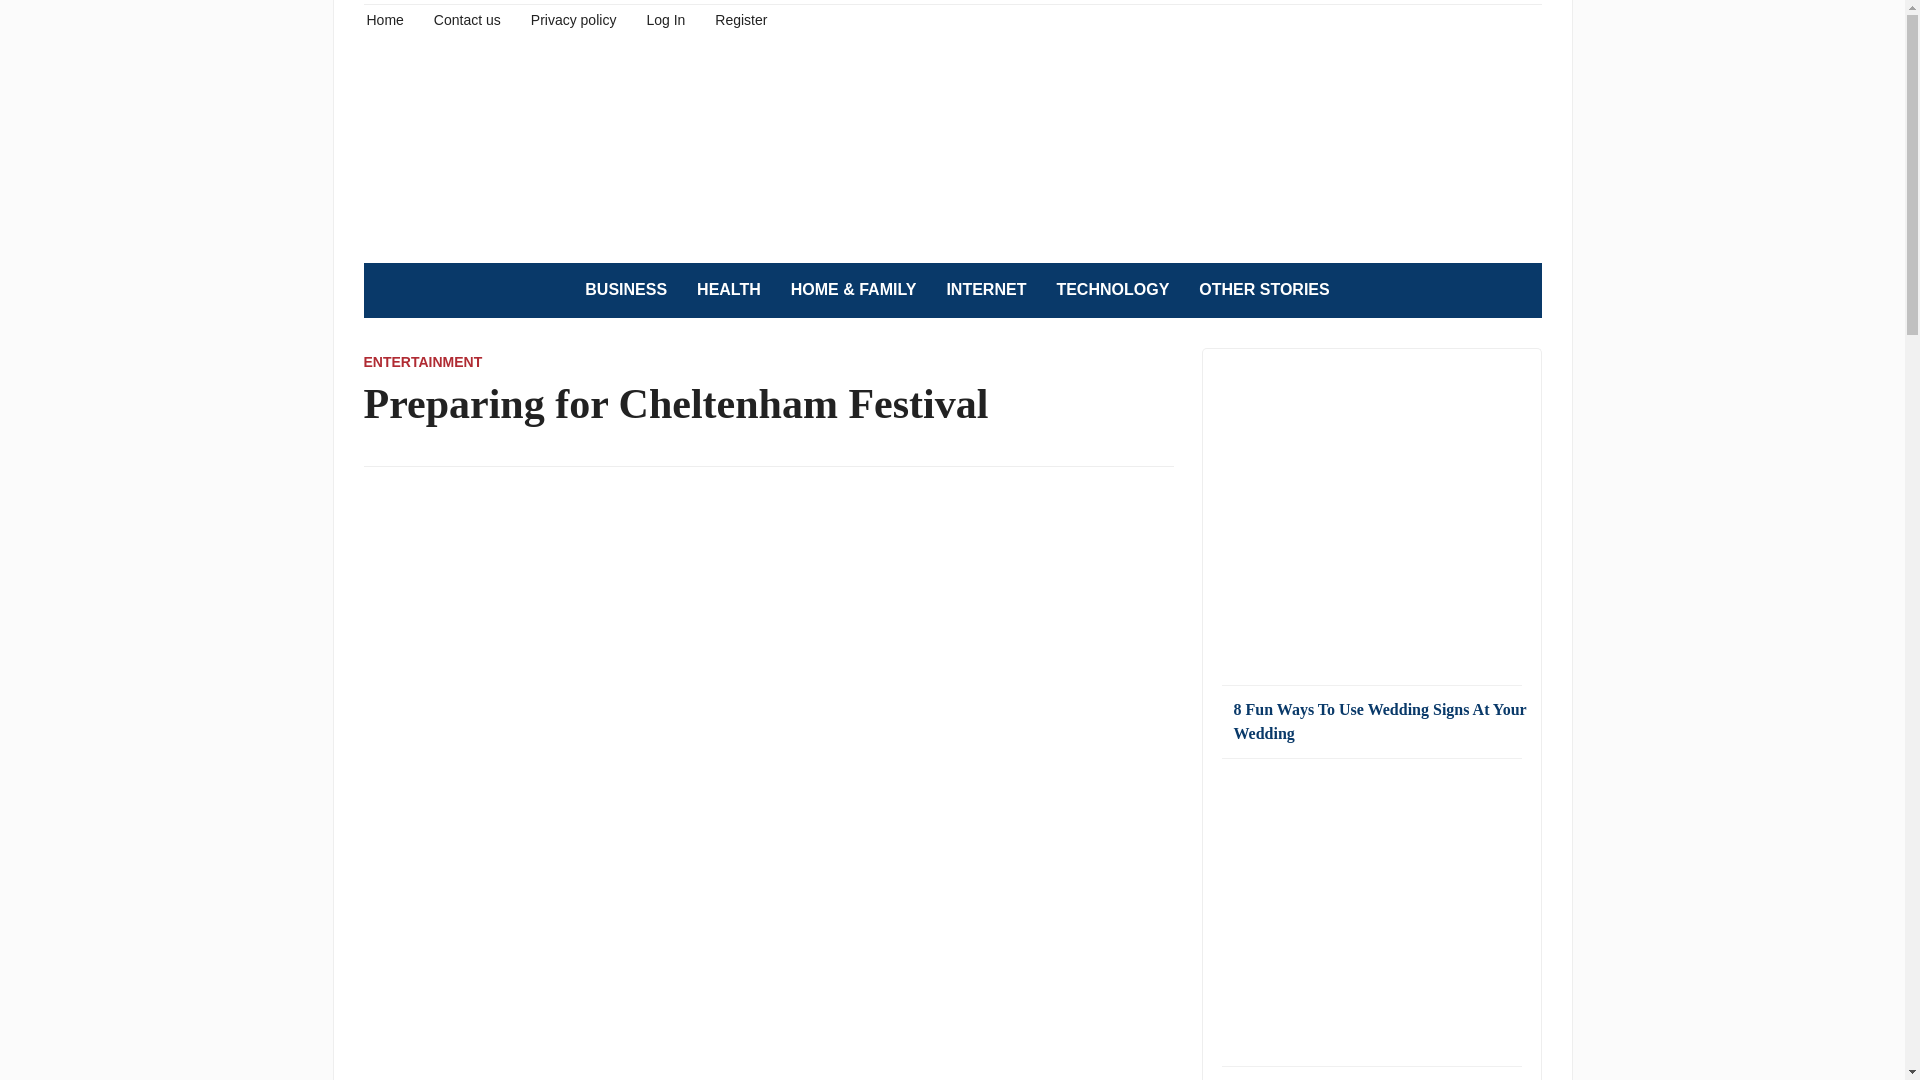  Describe the element at coordinates (384, 18) in the screenshot. I see `Home` at that location.